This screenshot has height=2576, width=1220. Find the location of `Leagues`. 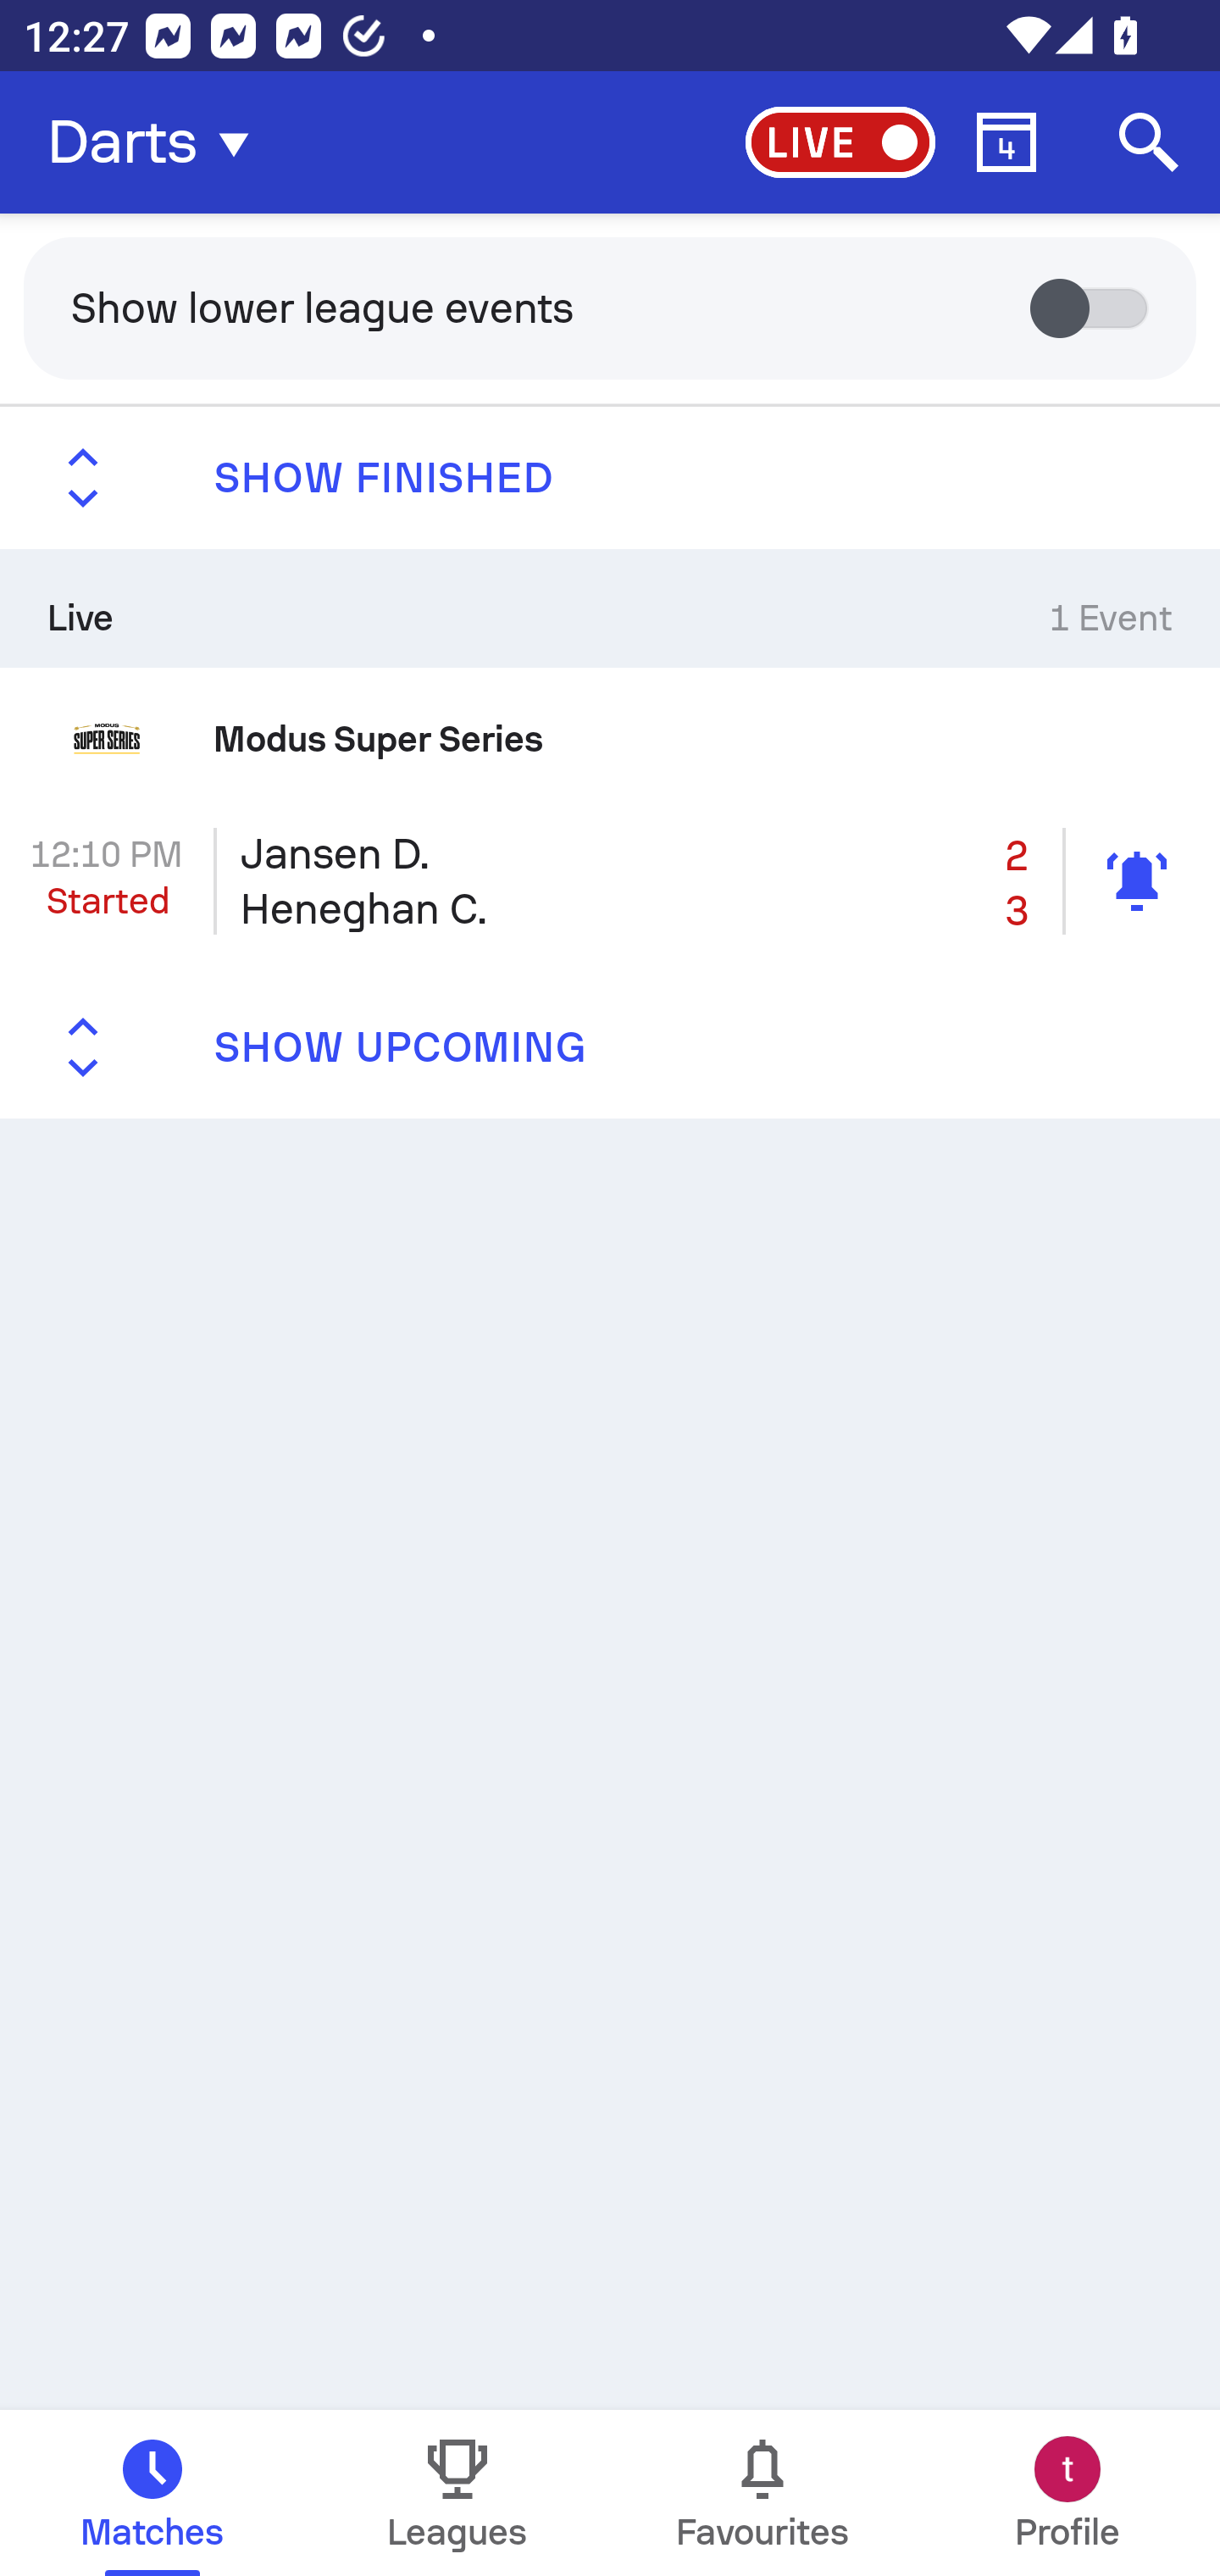

Leagues is located at coordinates (457, 2493).